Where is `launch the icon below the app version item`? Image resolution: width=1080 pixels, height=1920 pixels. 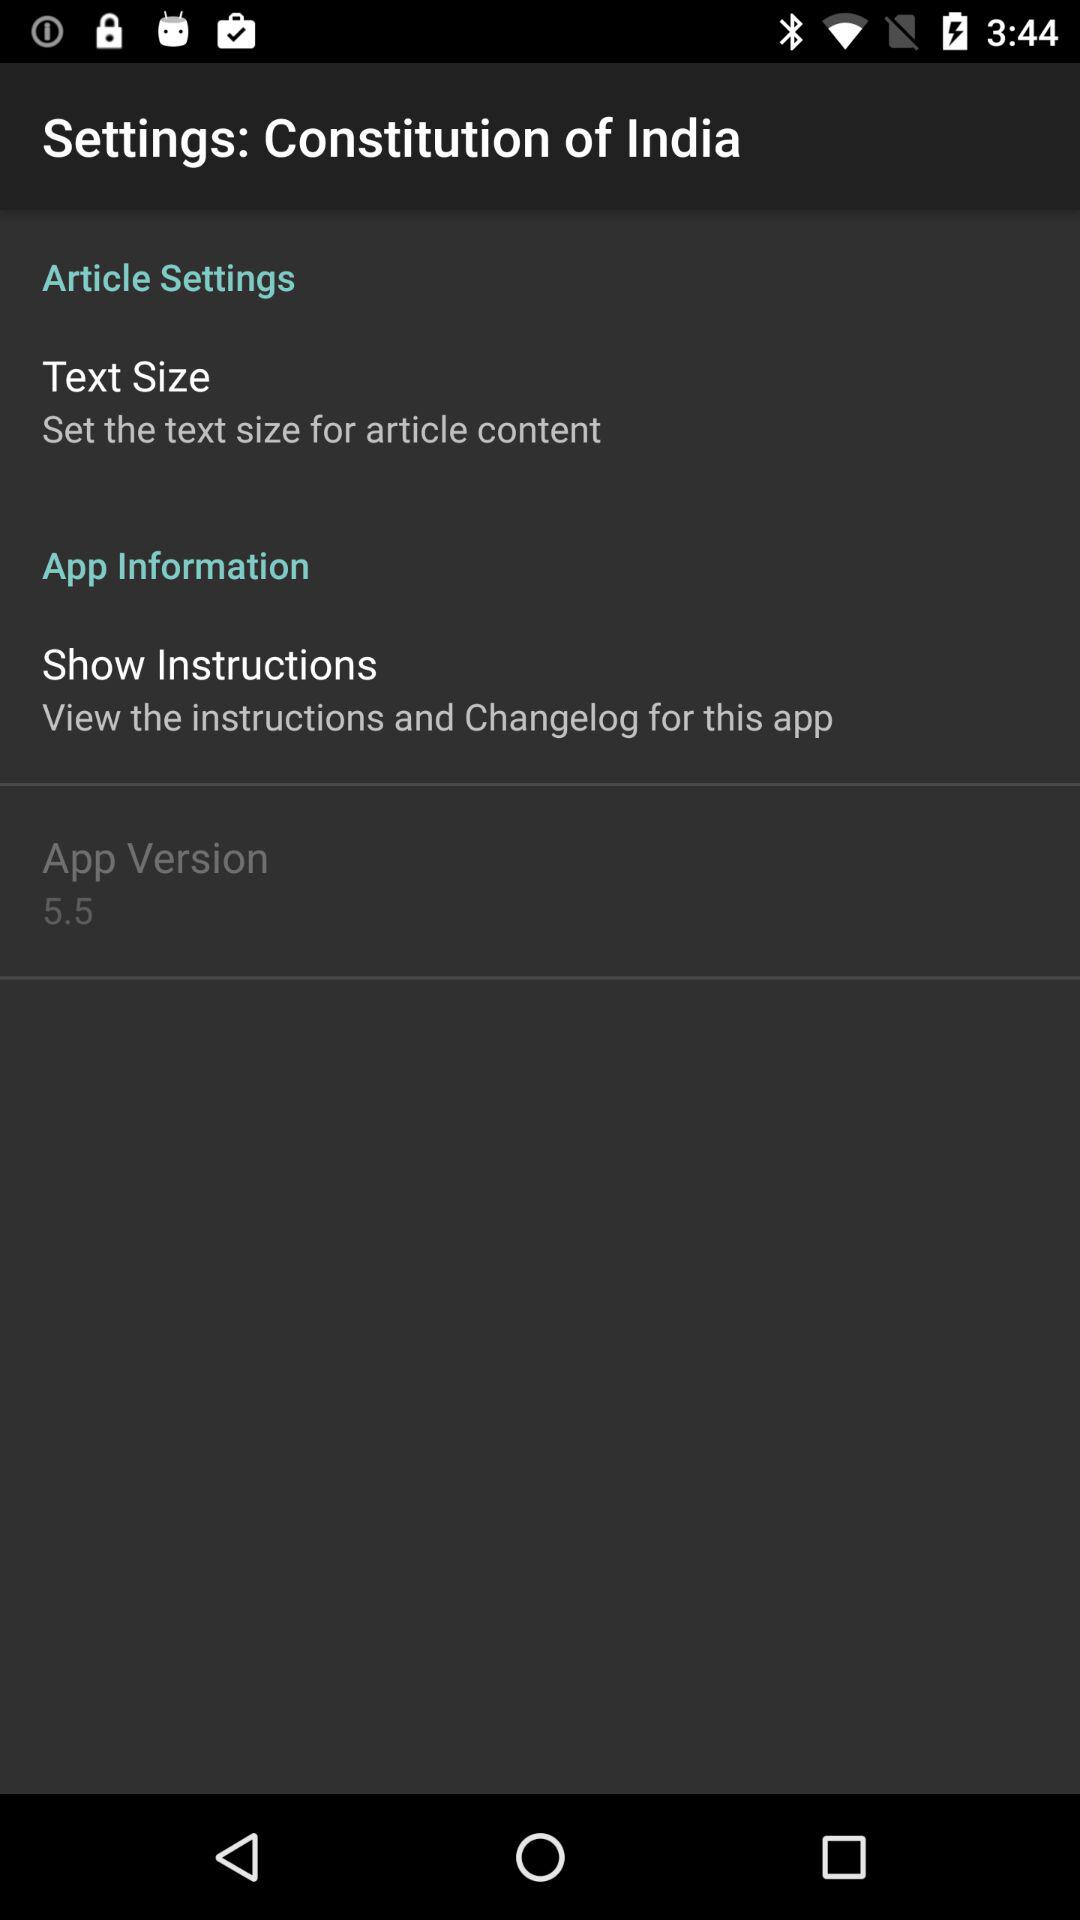
launch the icon below the app version item is located at coordinates (68, 910).